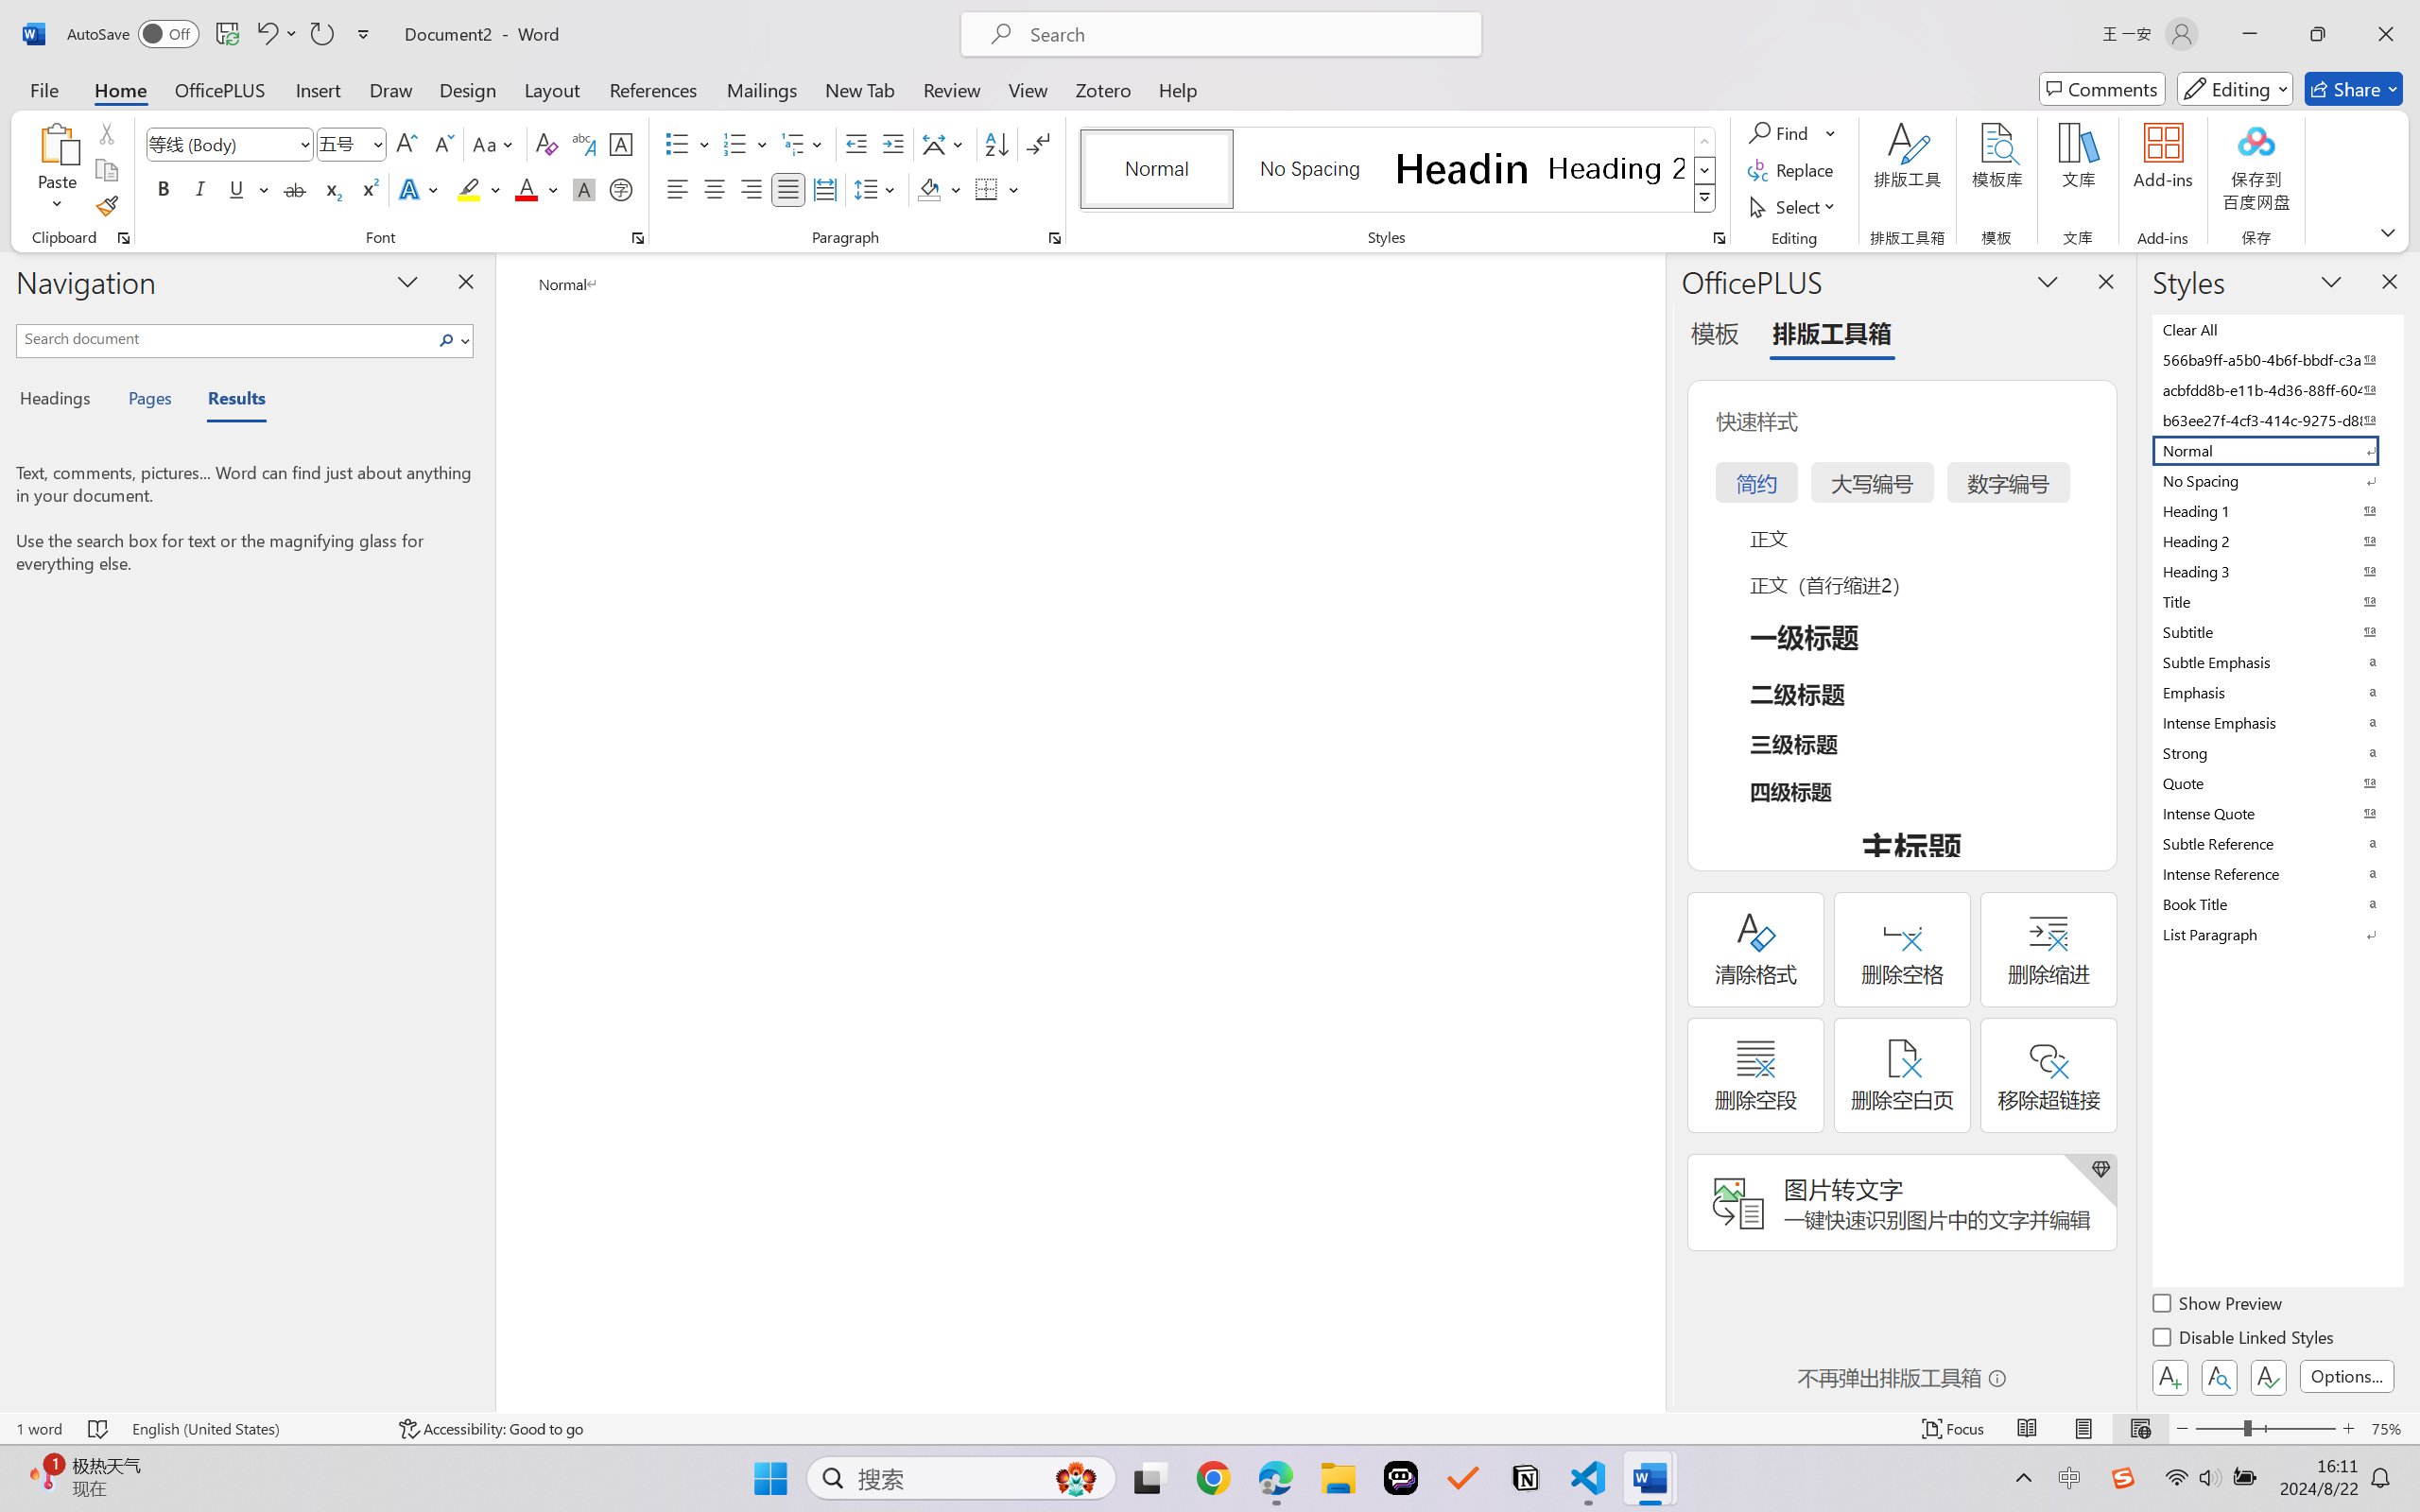 This screenshot has width=2420, height=1512. Describe the element at coordinates (442, 144) in the screenshot. I see `Shrink Font` at that location.